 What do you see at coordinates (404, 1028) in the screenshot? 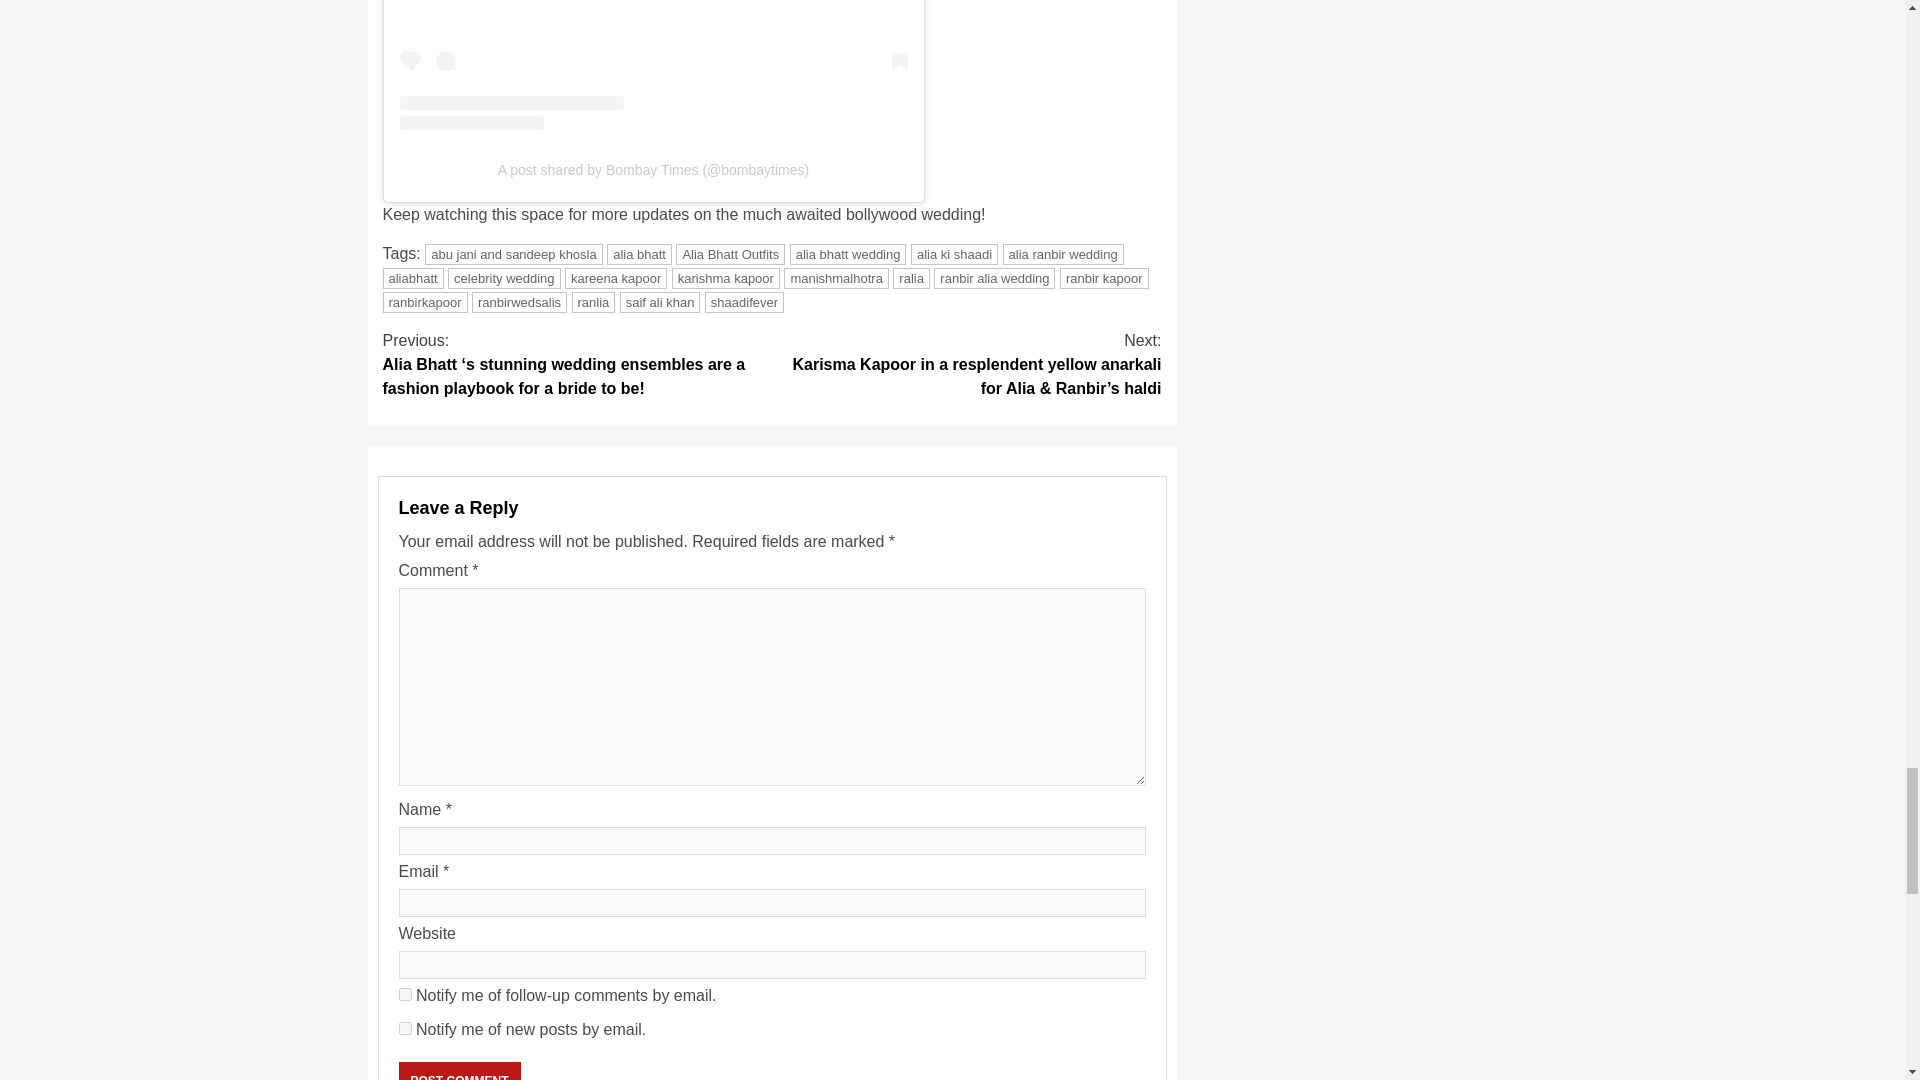
I see `subscribe` at bounding box center [404, 1028].